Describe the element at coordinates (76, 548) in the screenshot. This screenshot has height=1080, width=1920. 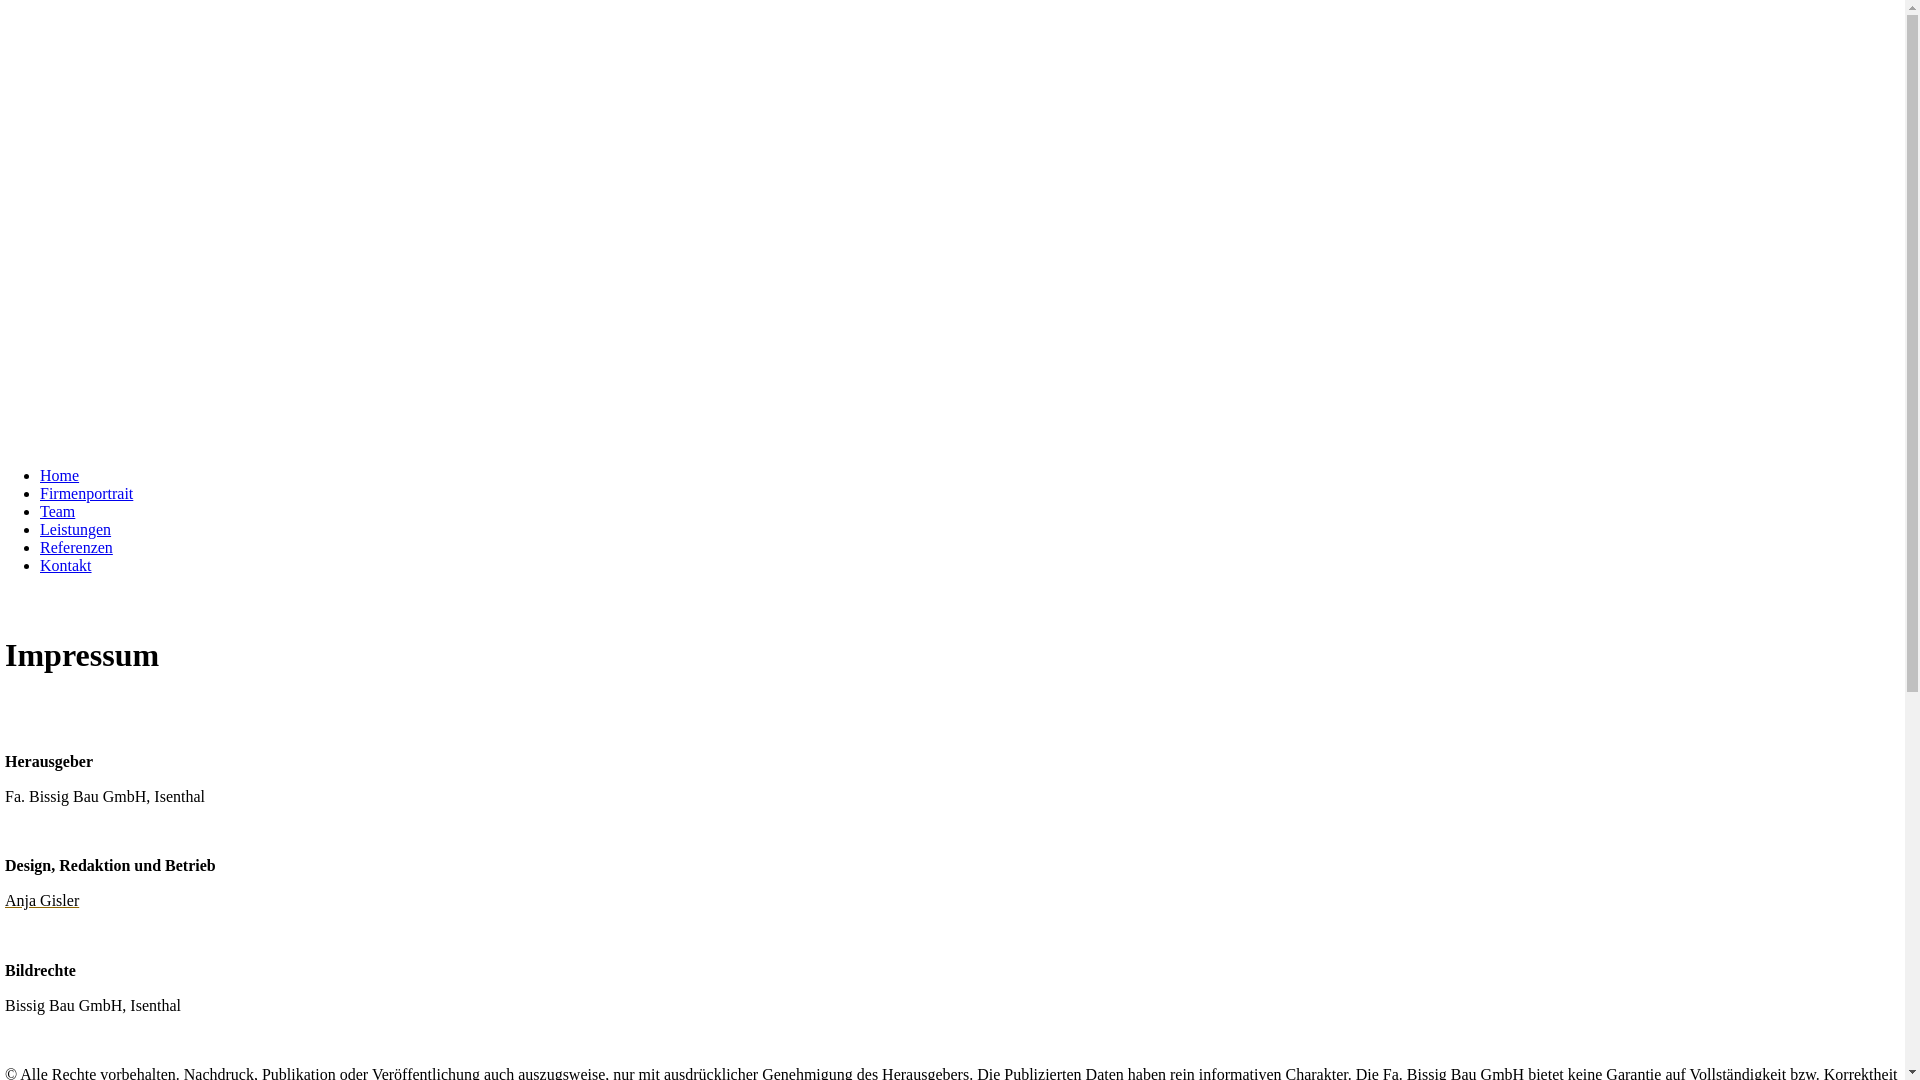
I see `Referenzen` at that location.